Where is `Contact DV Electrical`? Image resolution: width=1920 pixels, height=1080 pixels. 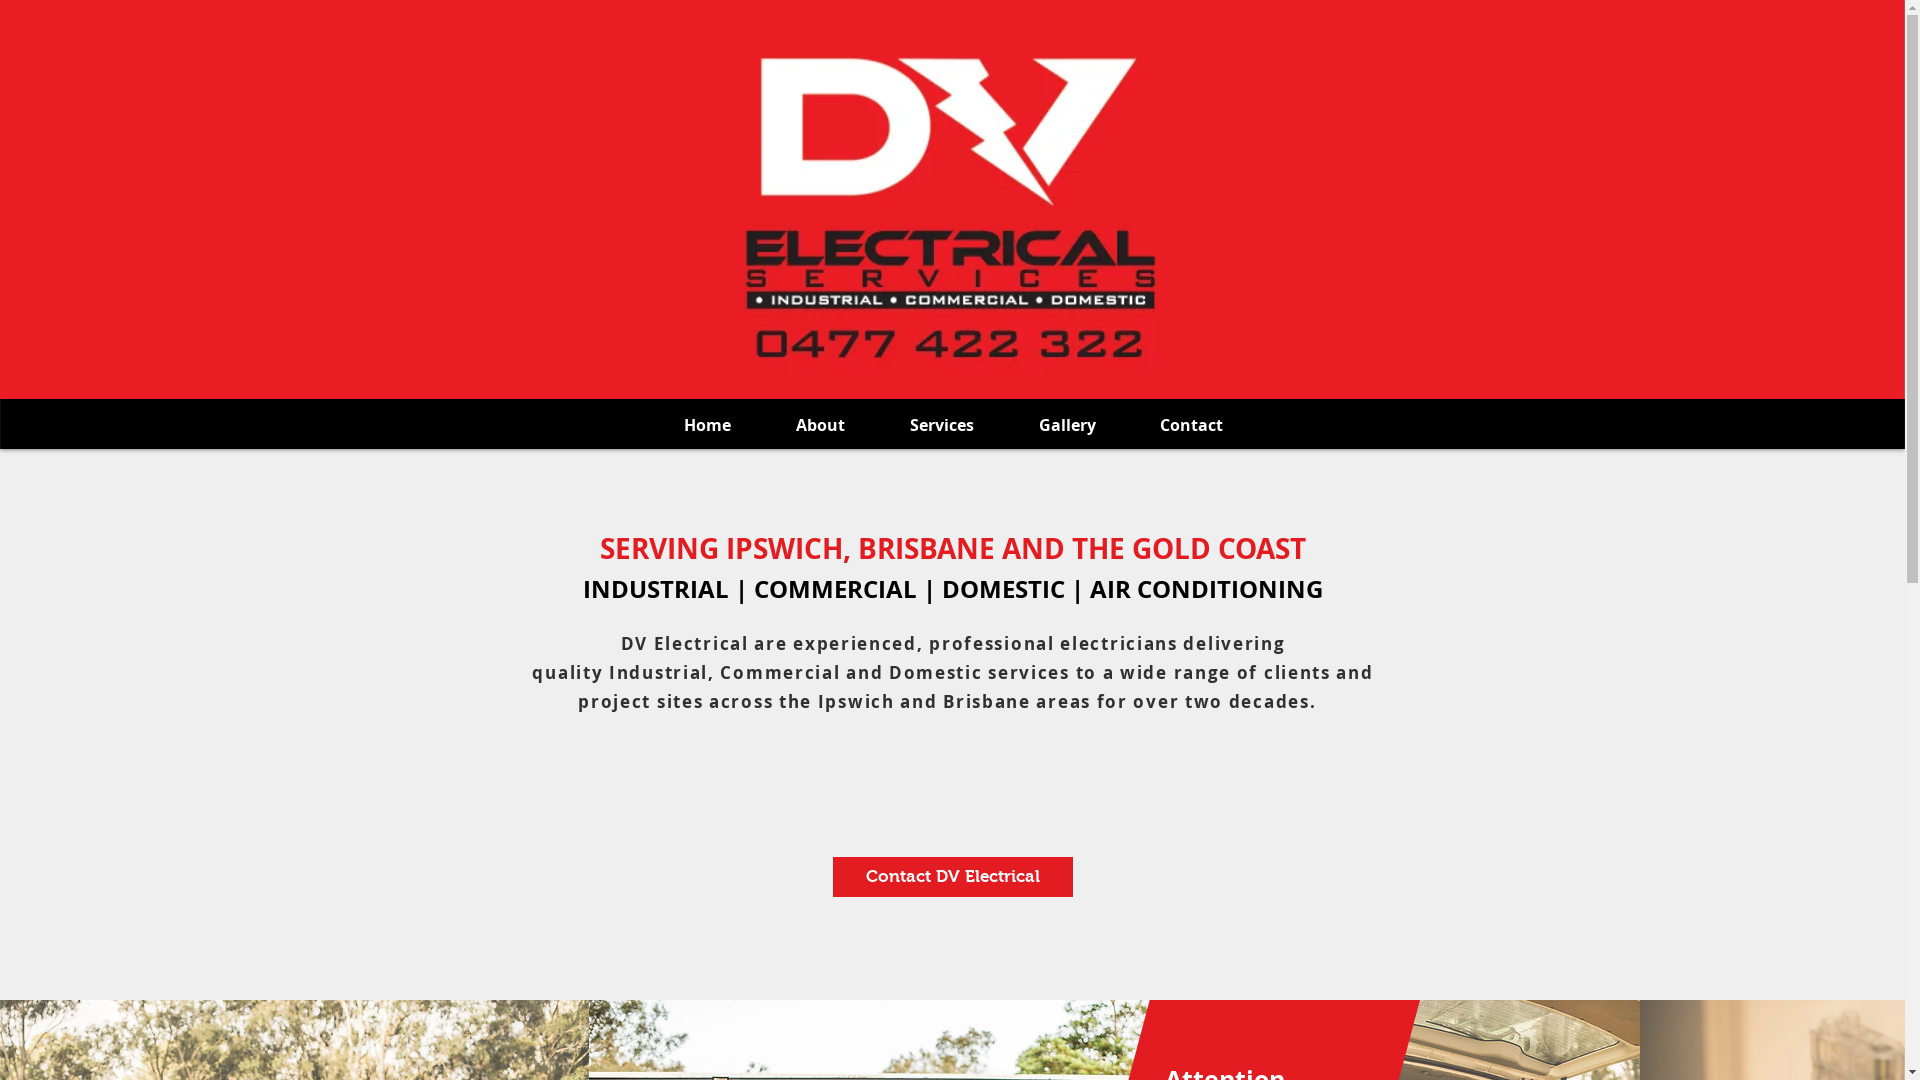
Contact DV Electrical is located at coordinates (952, 877).